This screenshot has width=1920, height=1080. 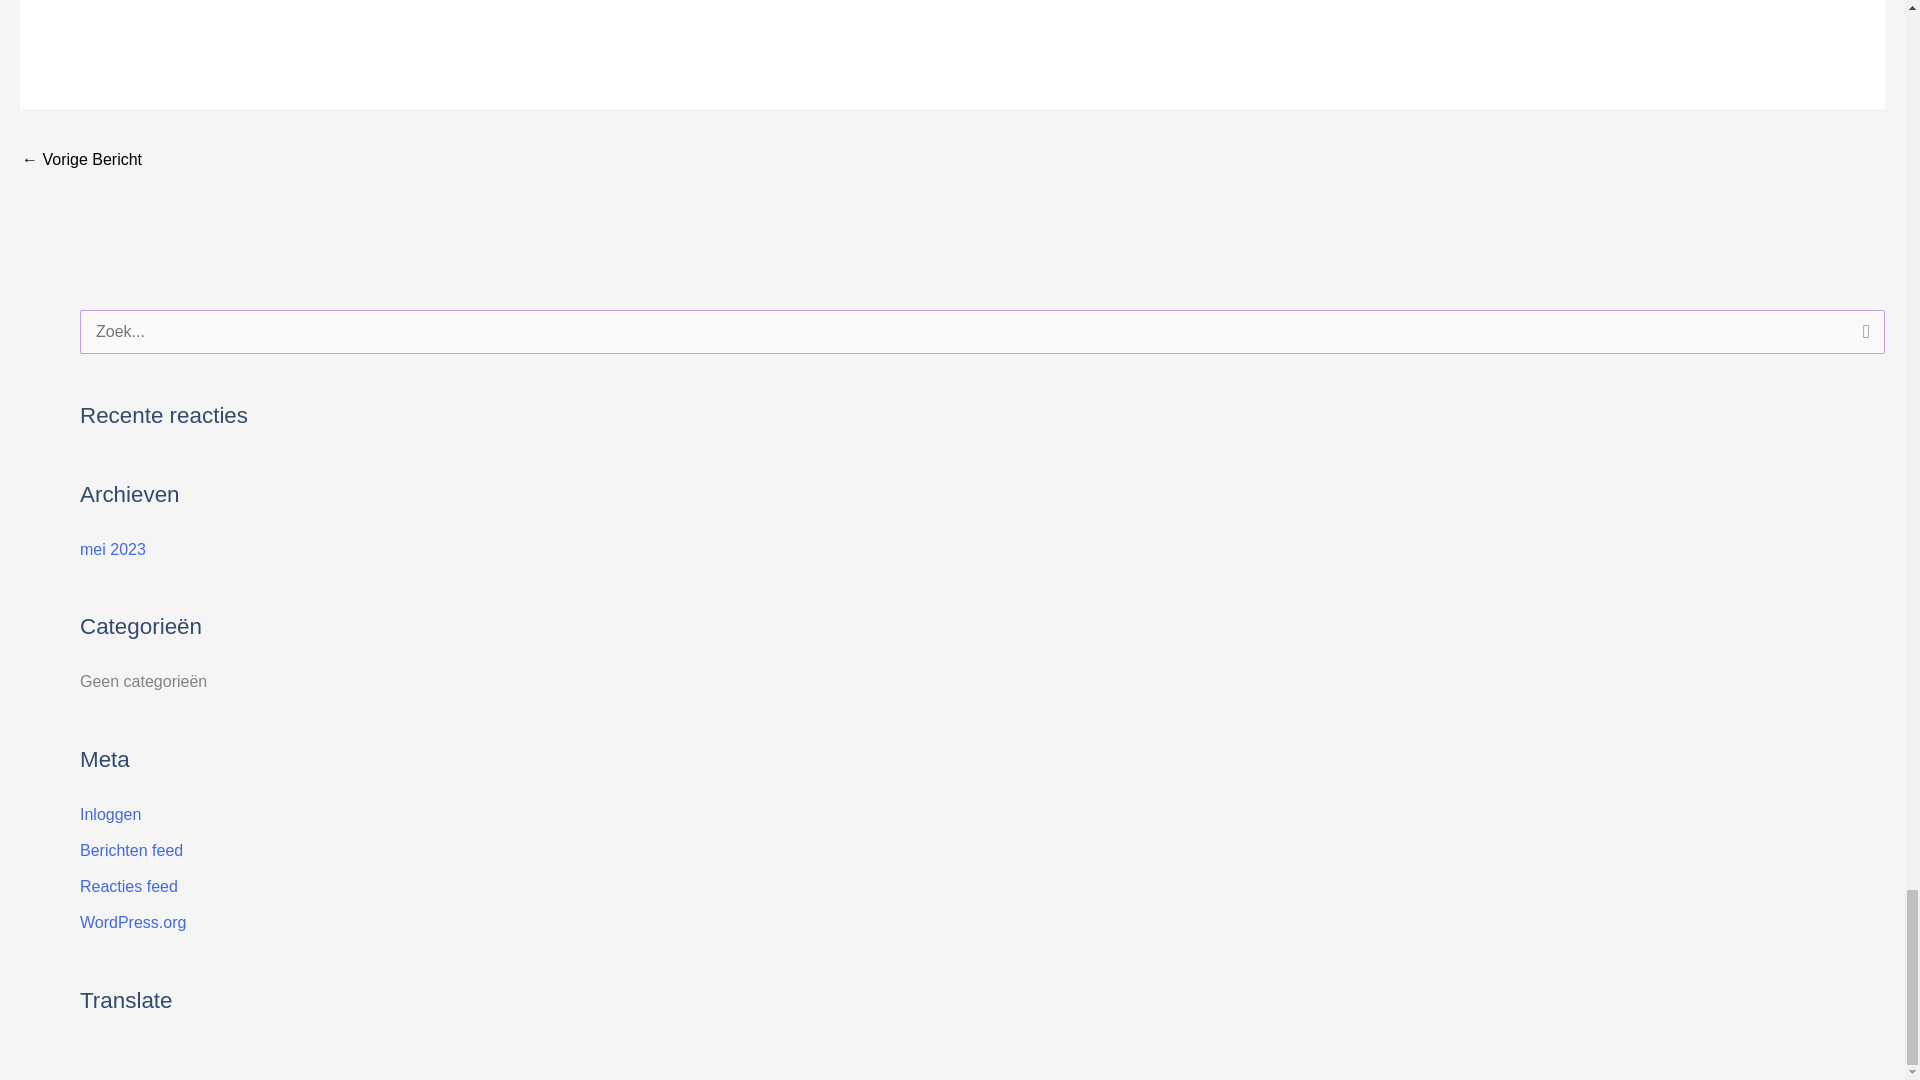 I want to click on Inloggen, so click(x=110, y=814).